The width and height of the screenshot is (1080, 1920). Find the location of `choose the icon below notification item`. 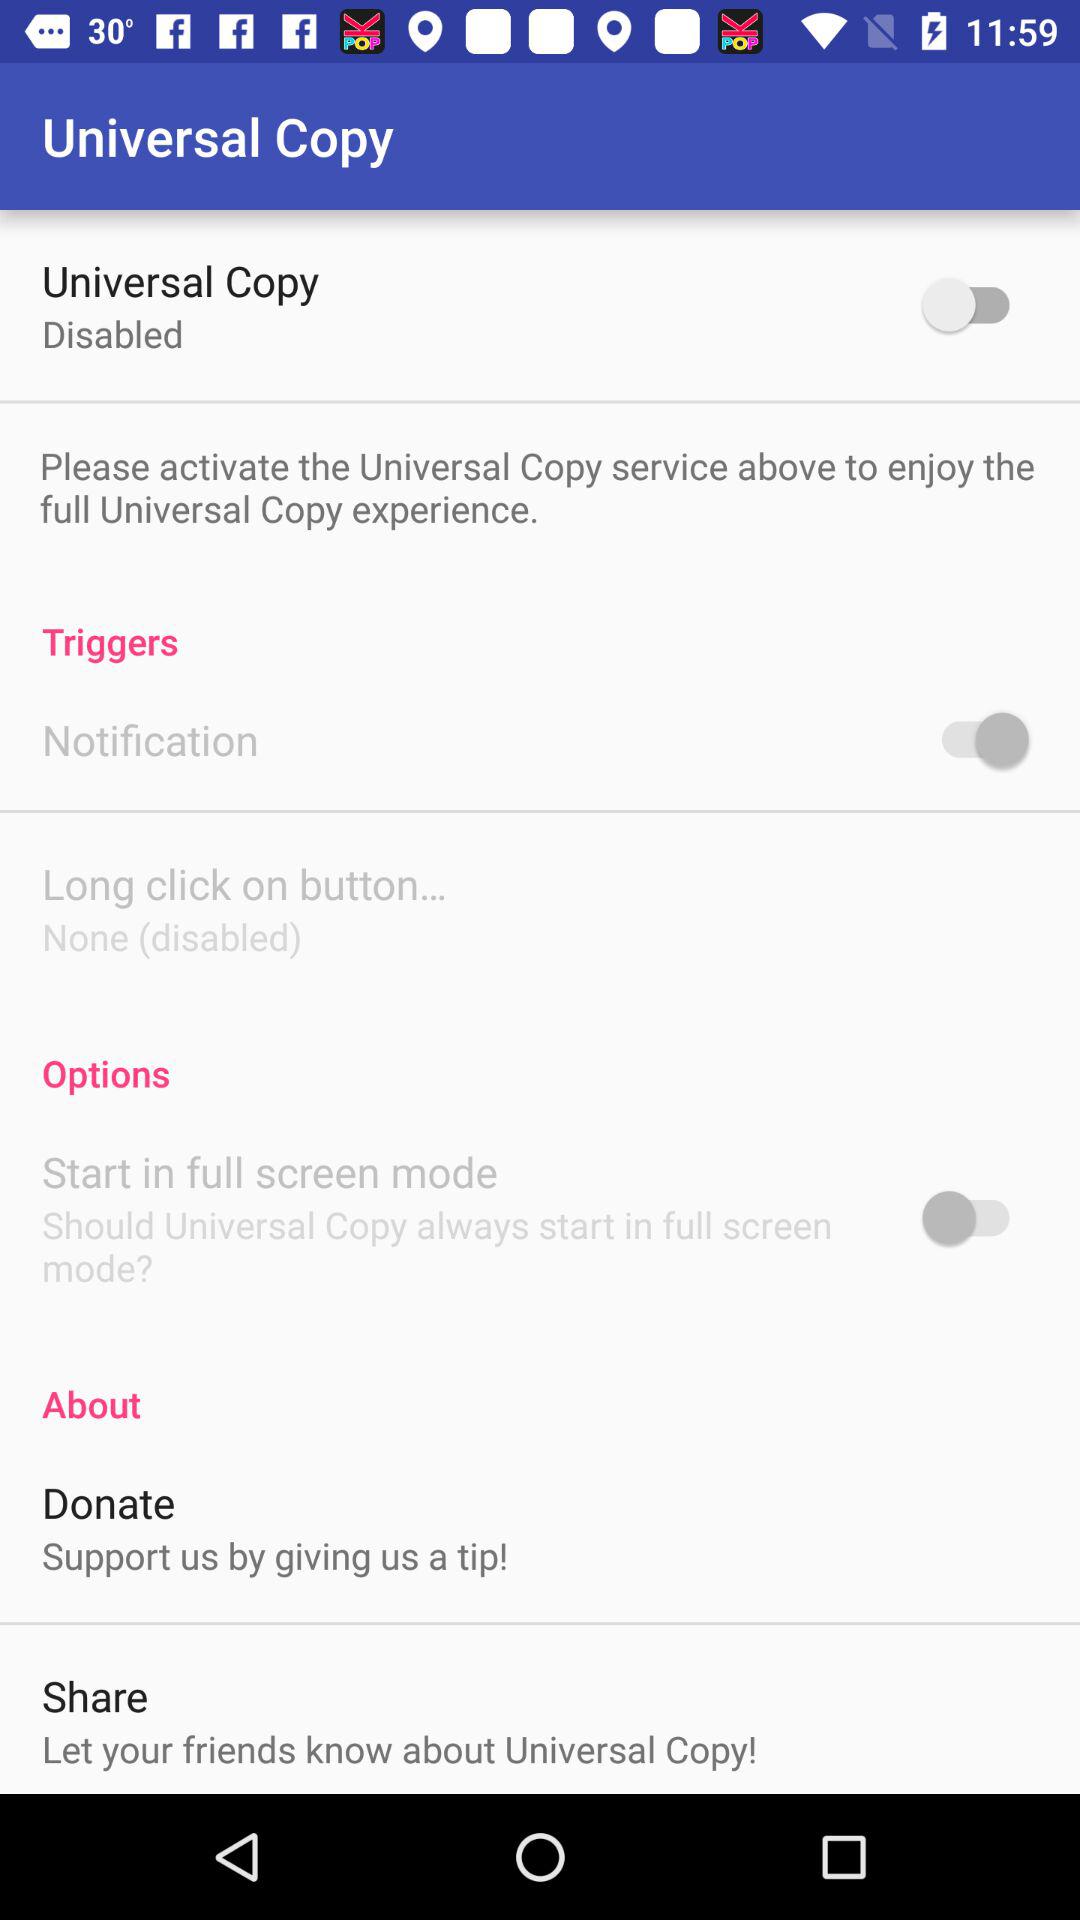

choose the icon below notification item is located at coordinates (244, 883).